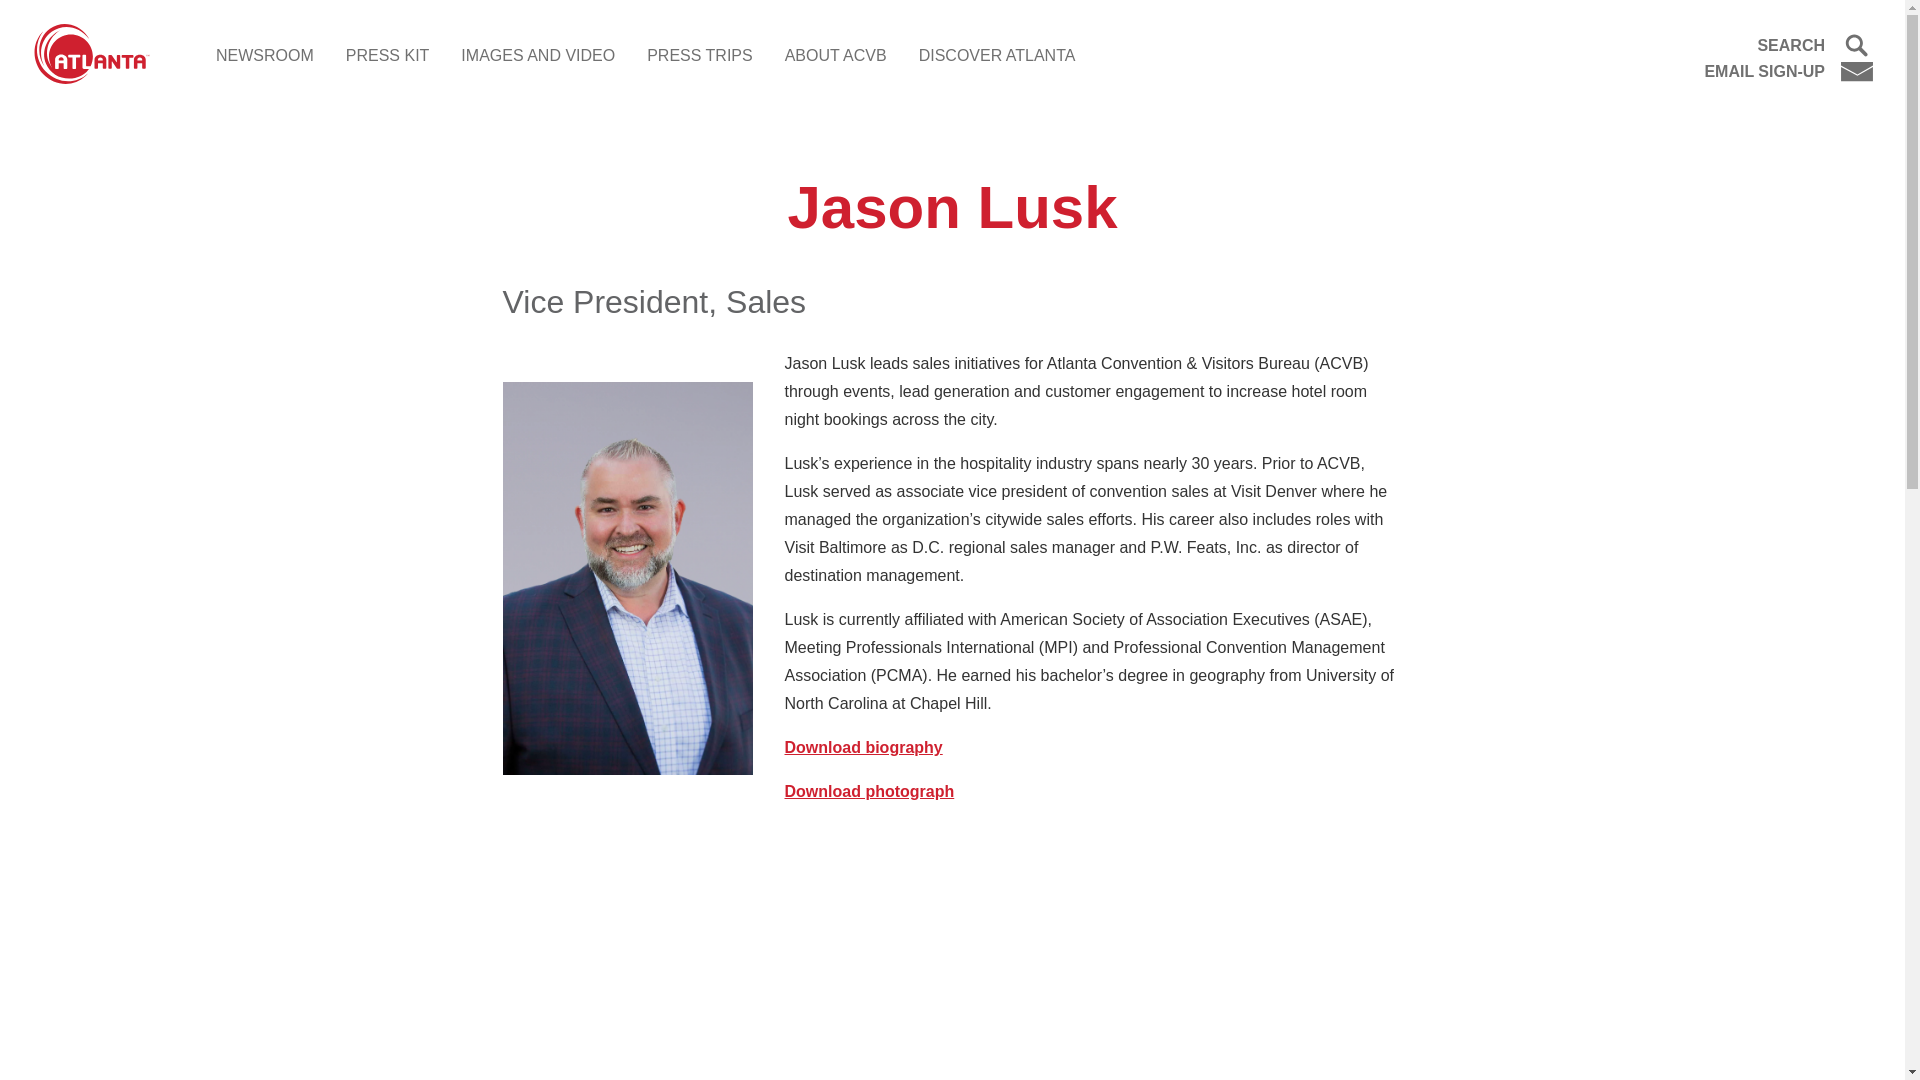  I want to click on SEARCH, so click(1788, 46).